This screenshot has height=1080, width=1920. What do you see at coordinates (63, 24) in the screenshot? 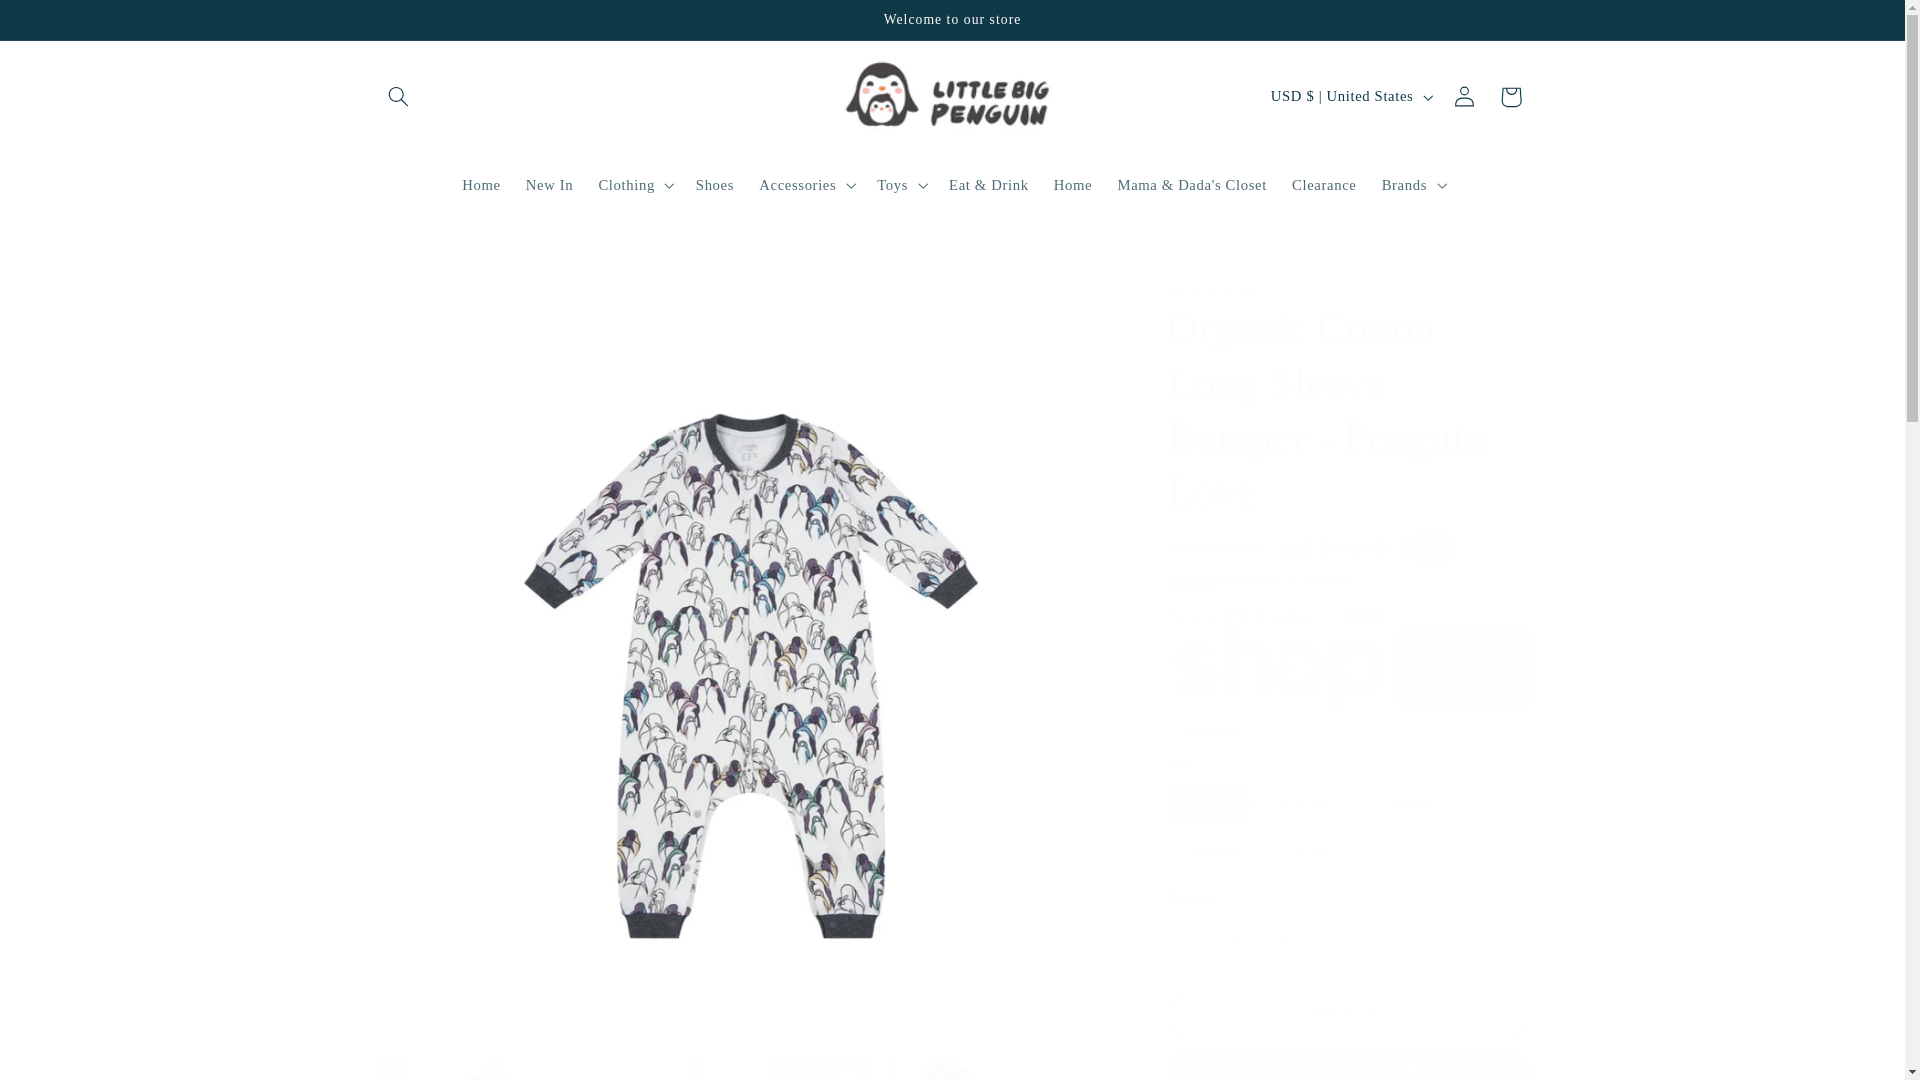
I see `Skip to content` at bounding box center [63, 24].